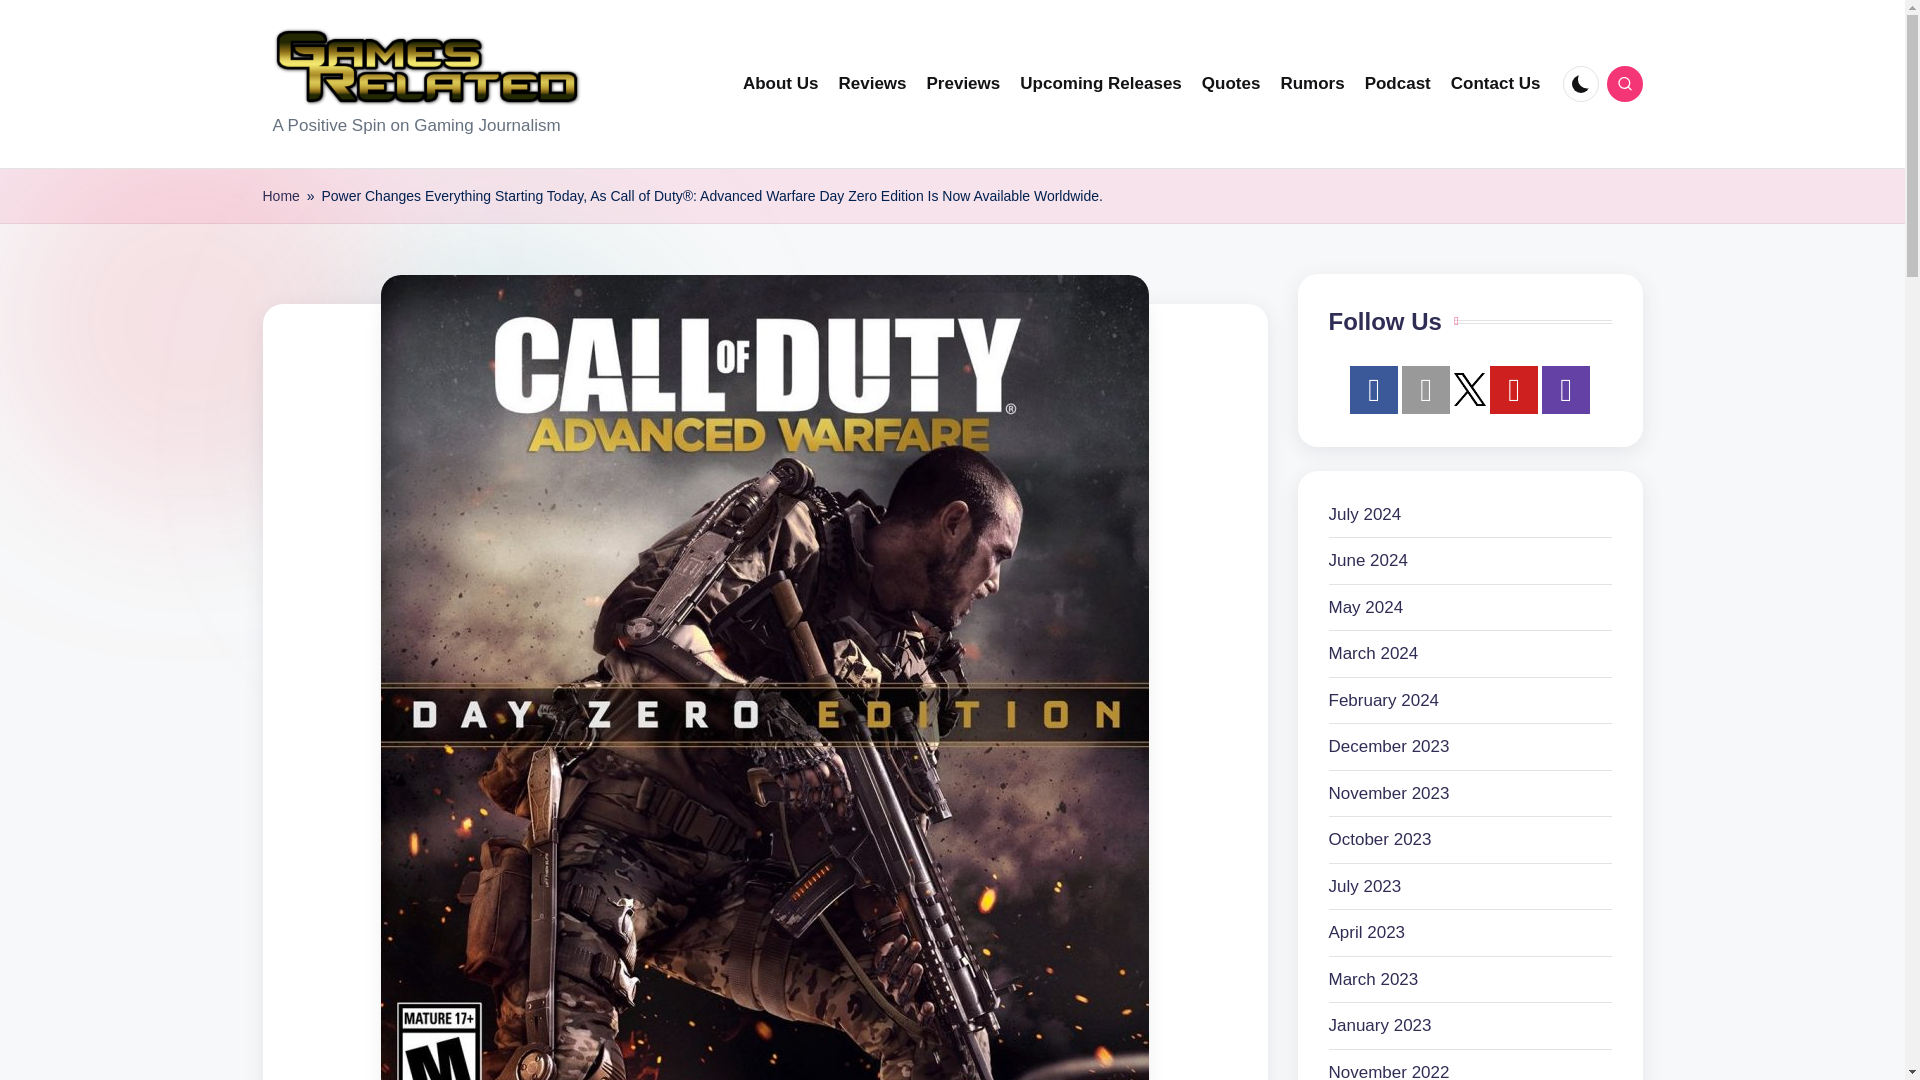 This screenshot has height=1080, width=1920. What do you see at coordinates (1383, 700) in the screenshot?
I see `February 2024` at bounding box center [1383, 700].